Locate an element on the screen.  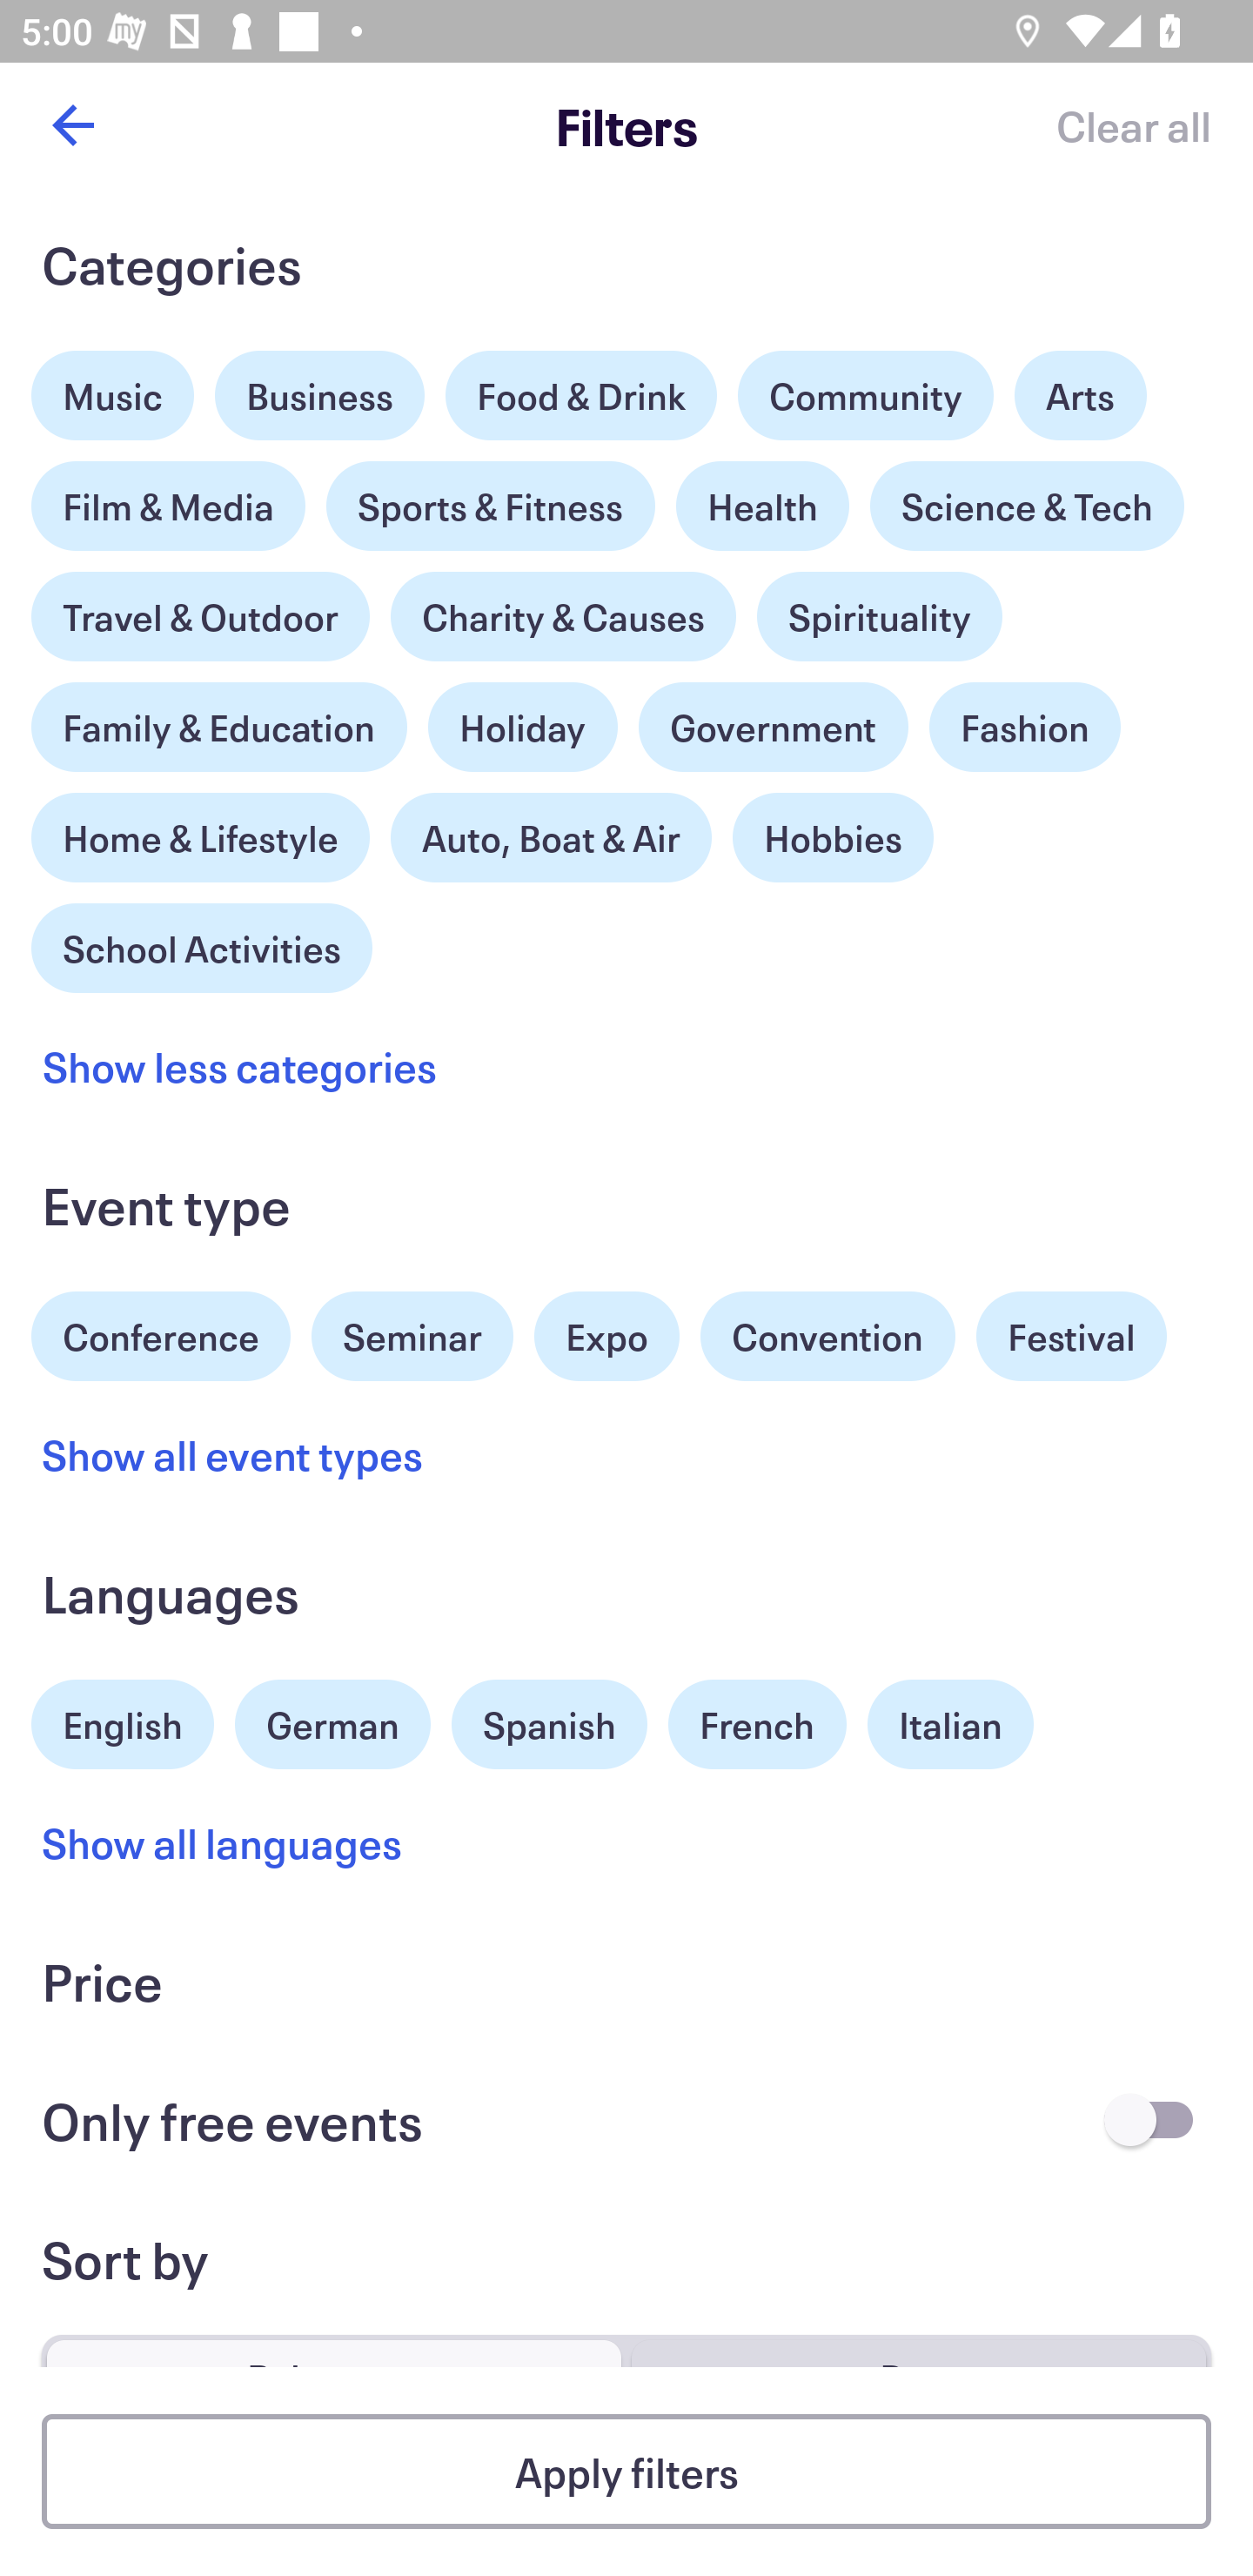
Hobbies is located at coordinates (833, 838).